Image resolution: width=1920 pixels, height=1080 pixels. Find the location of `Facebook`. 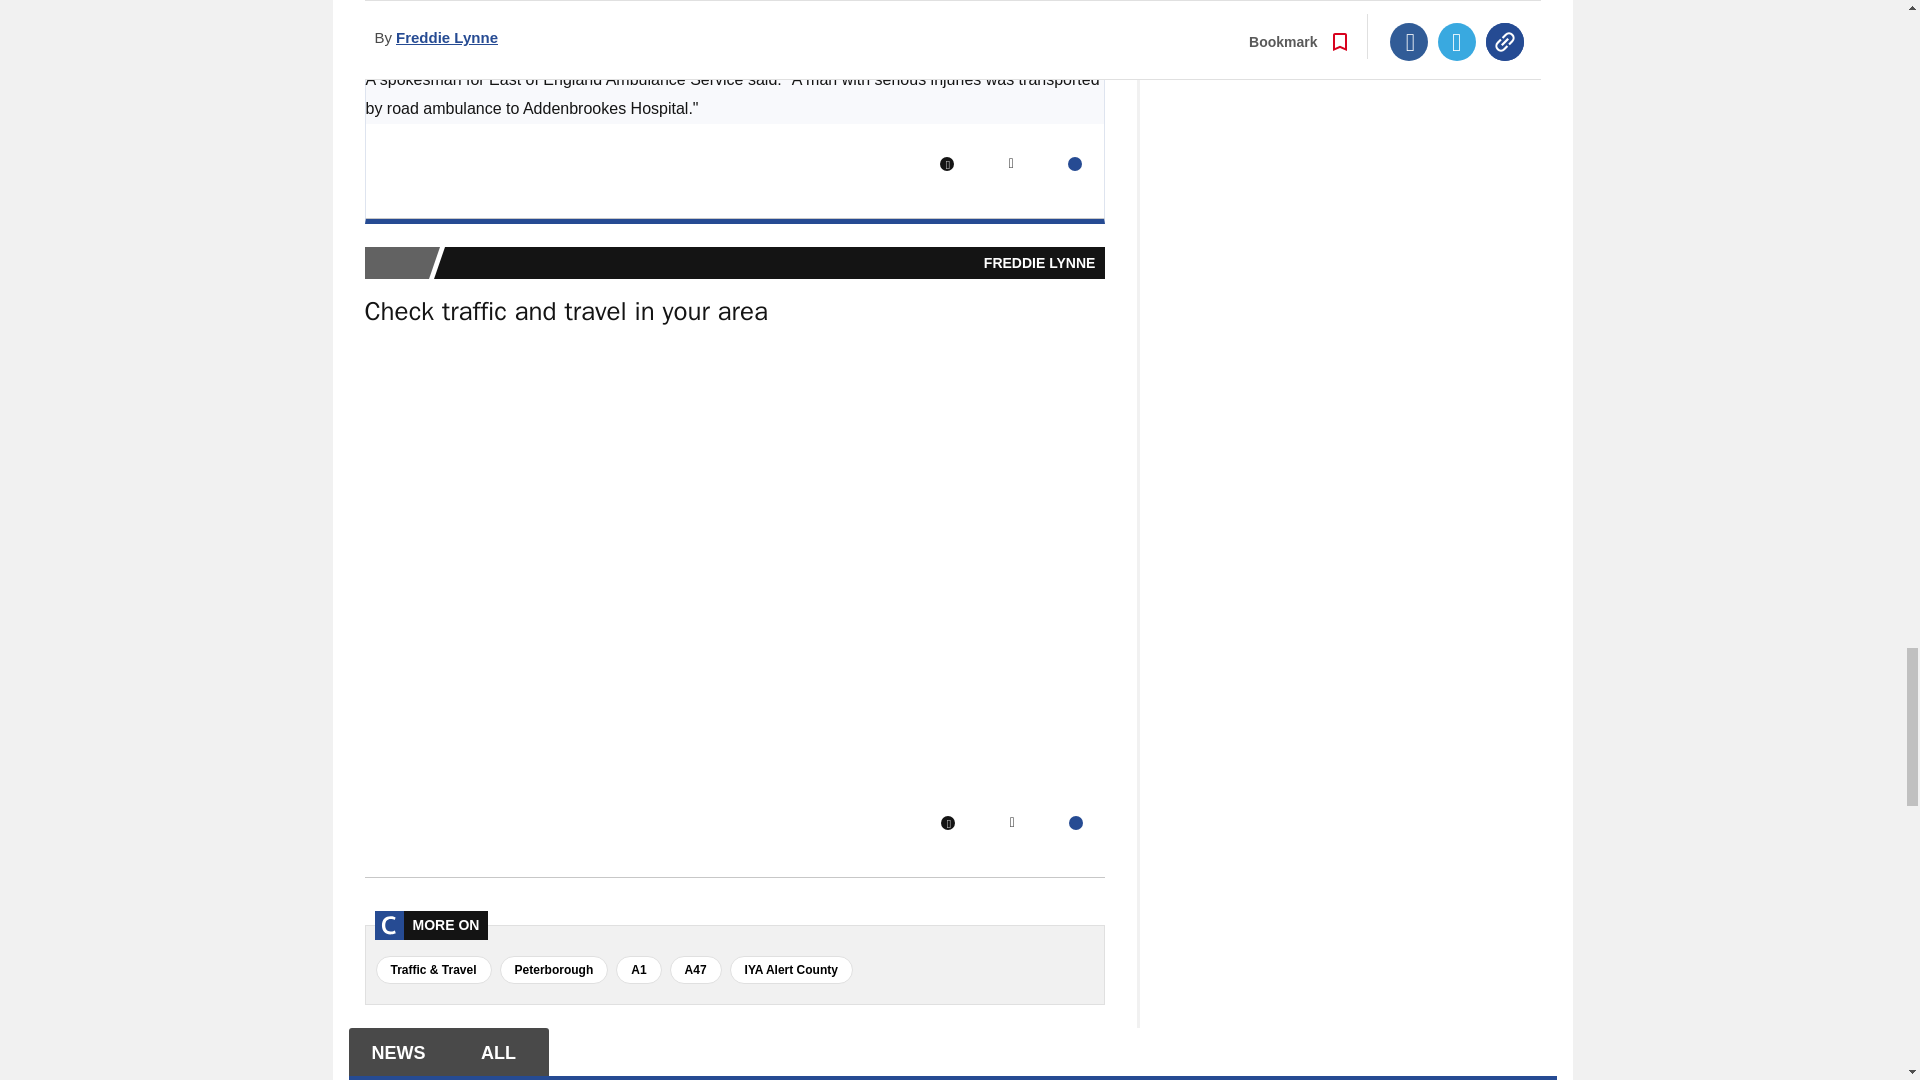

Facebook is located at coordinates (947, 163).